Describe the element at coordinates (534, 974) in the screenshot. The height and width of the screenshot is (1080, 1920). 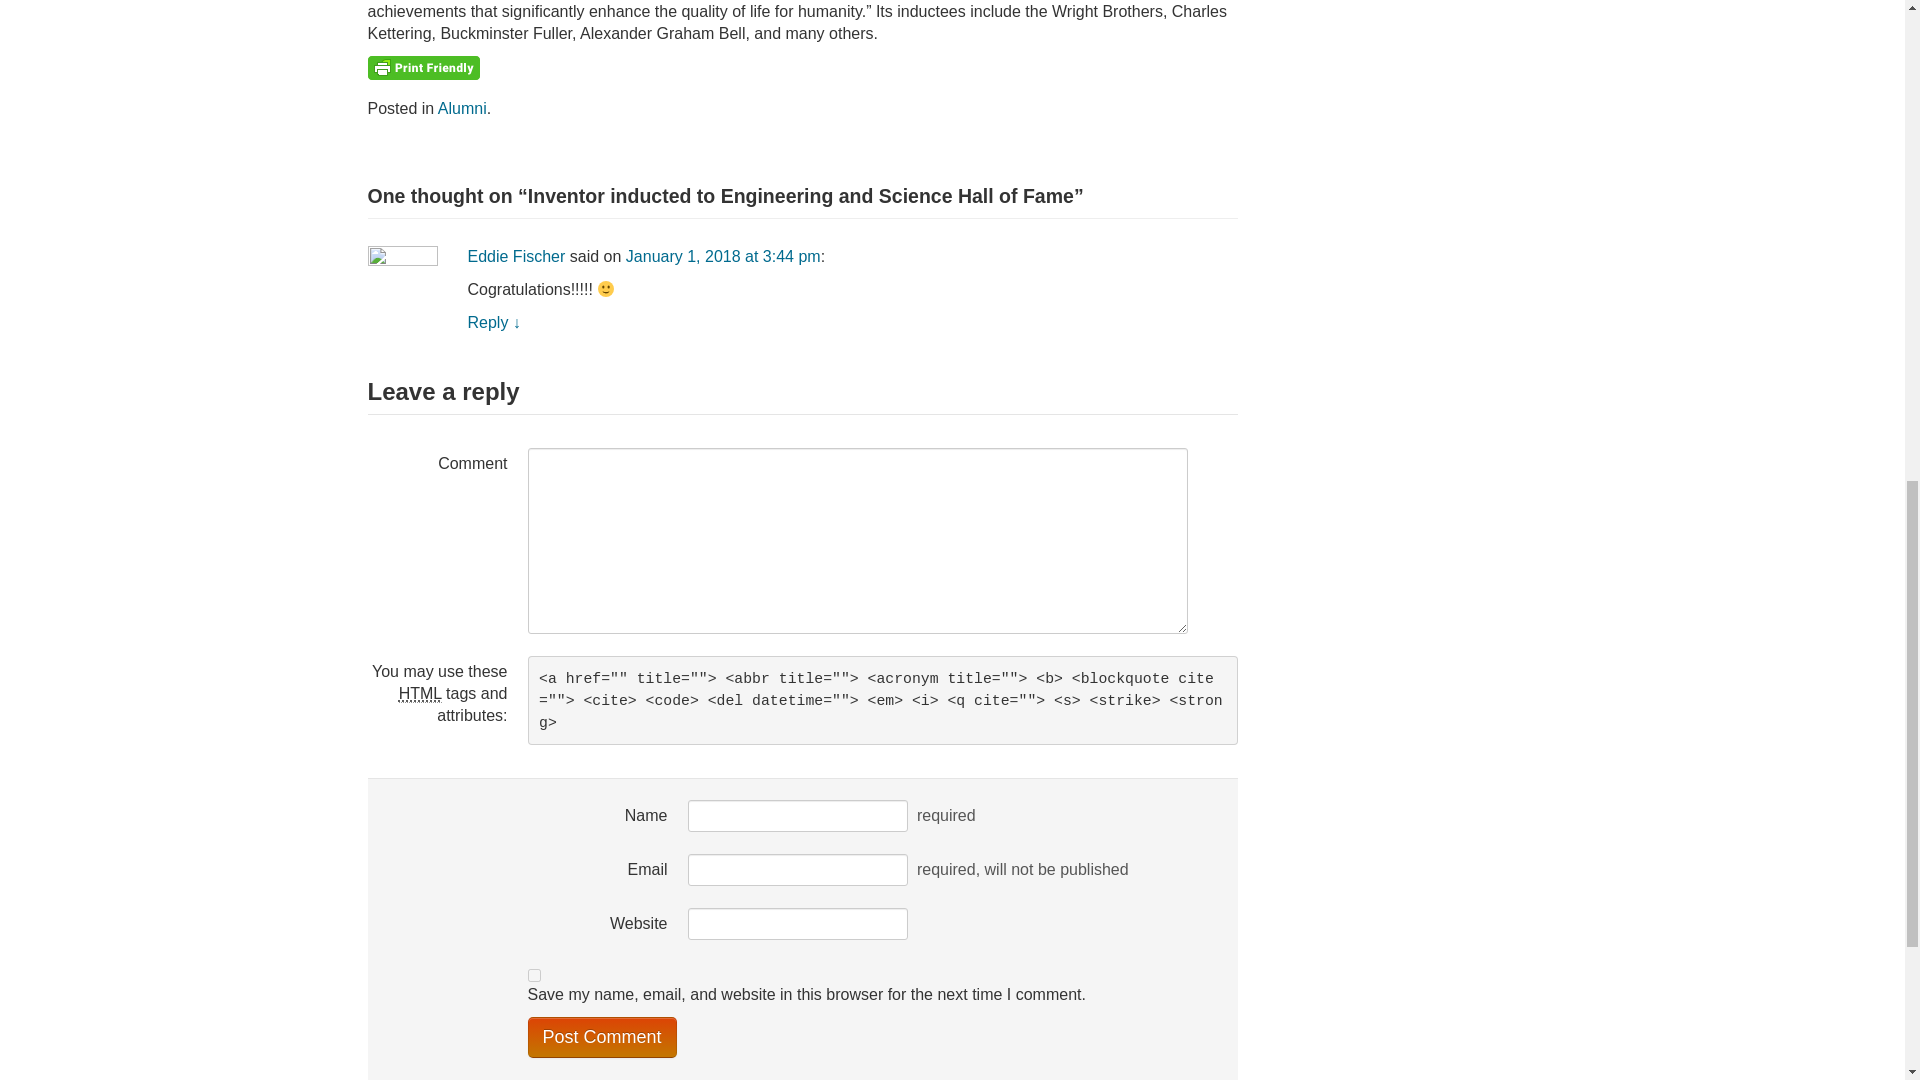
I see `yes` at that location.